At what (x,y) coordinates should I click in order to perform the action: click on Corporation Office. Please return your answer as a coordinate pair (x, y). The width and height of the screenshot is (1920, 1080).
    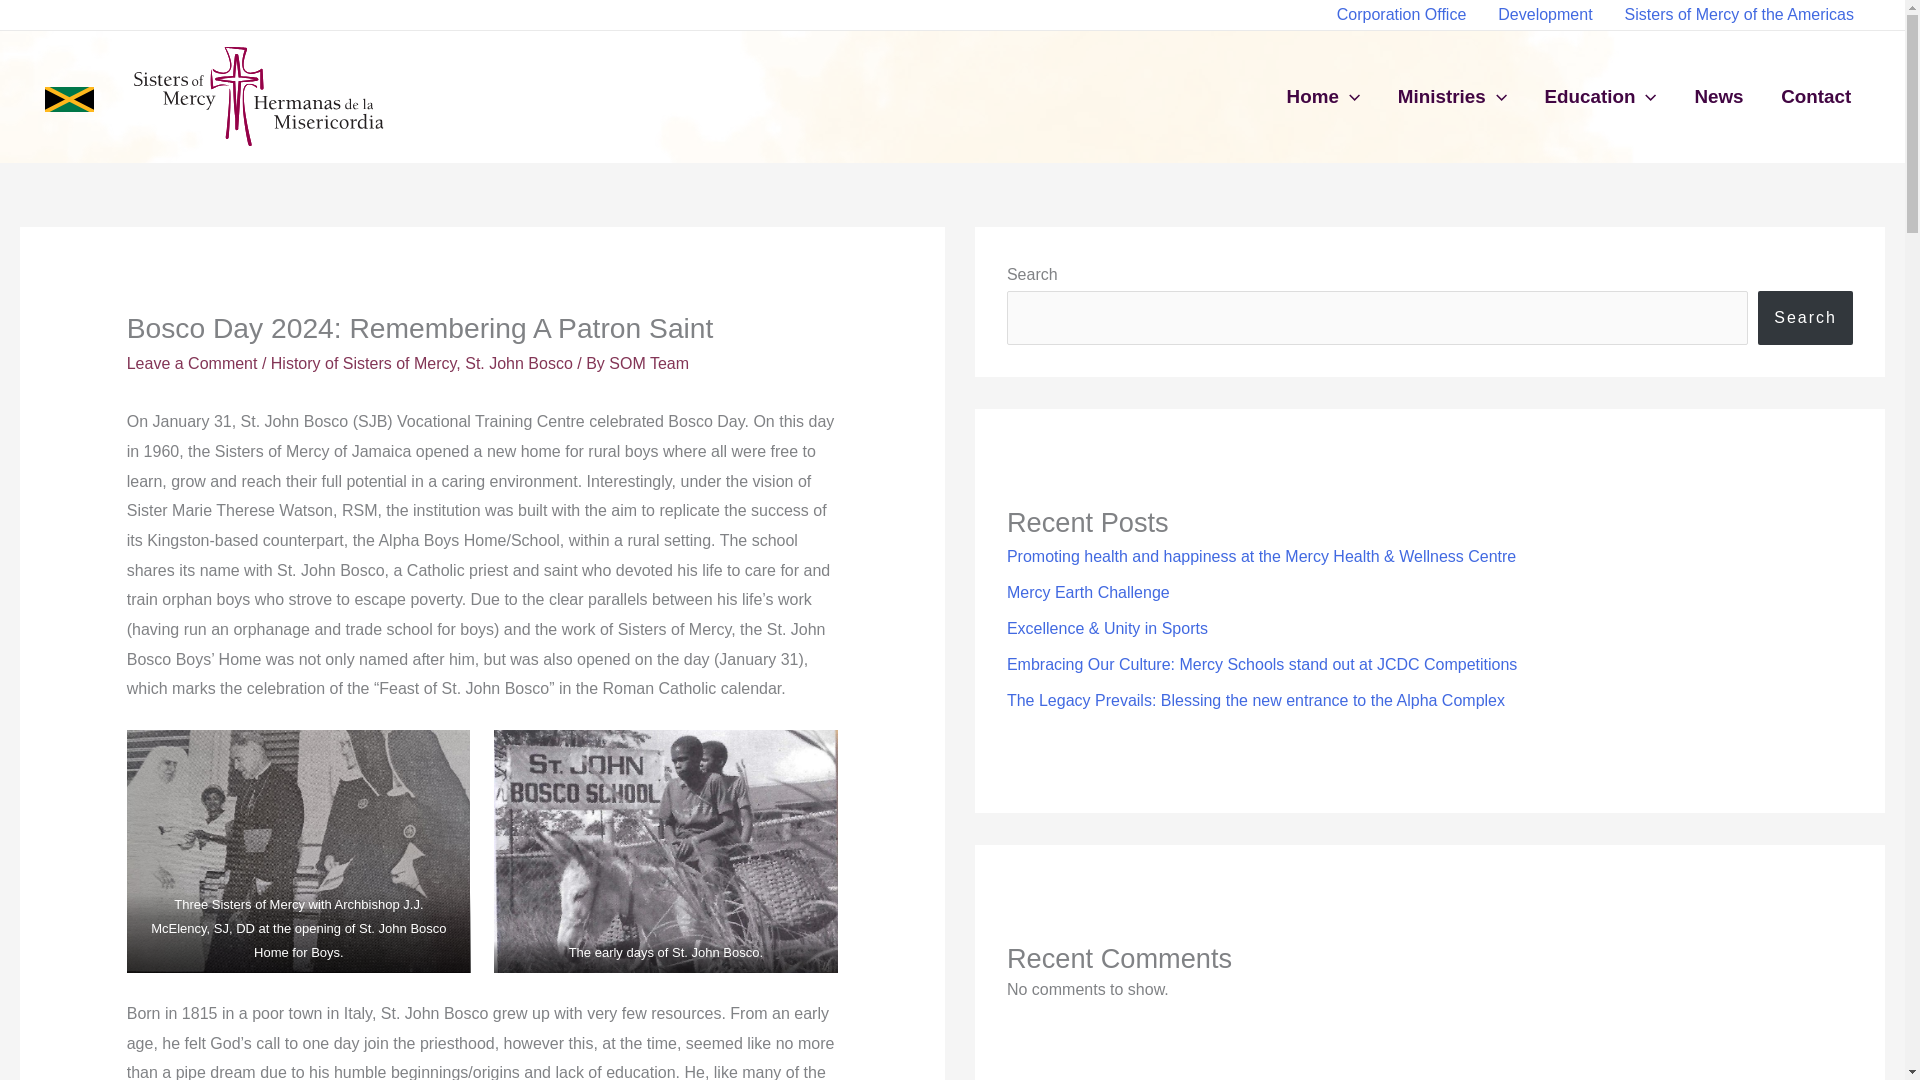
    Looking at the image, I should click on (1401, 15).